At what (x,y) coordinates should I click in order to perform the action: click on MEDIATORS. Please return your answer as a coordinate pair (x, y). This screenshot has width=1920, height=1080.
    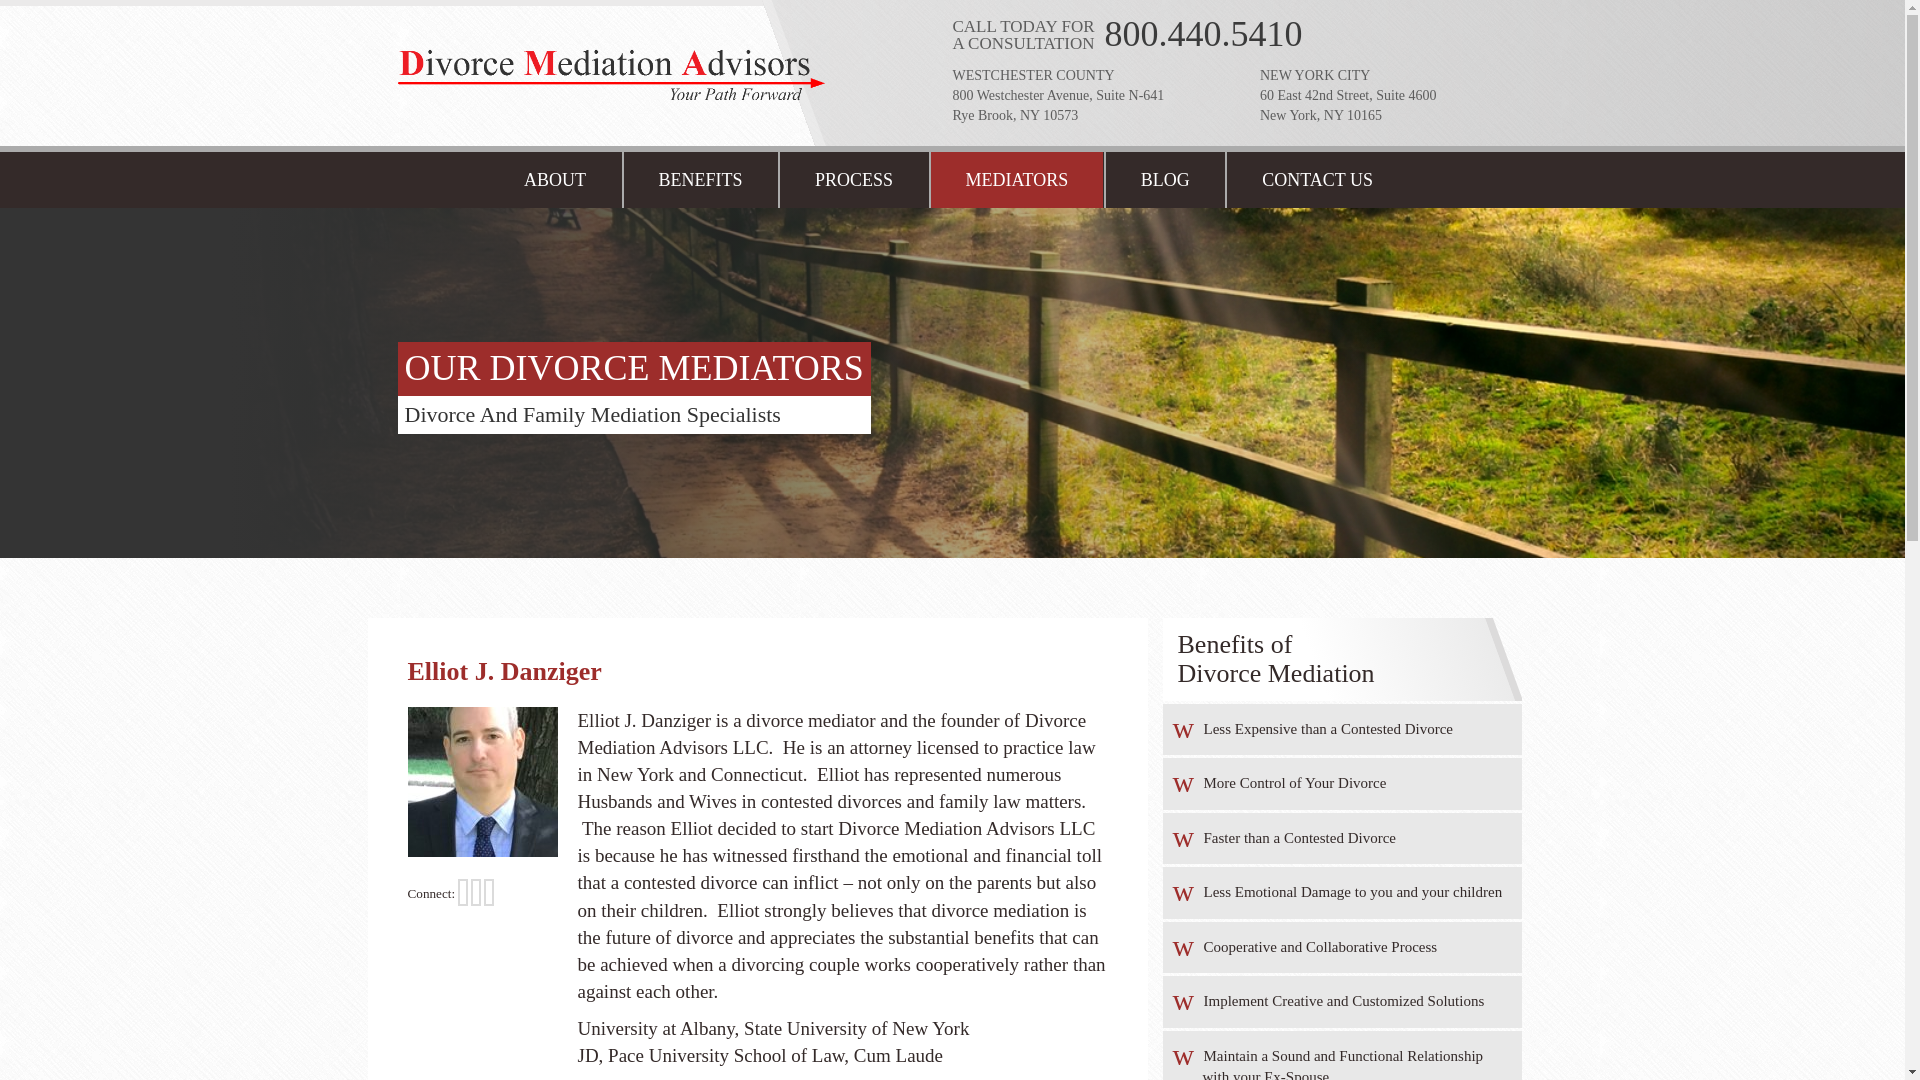
    Looking at the image, I should click on (1016, 180).